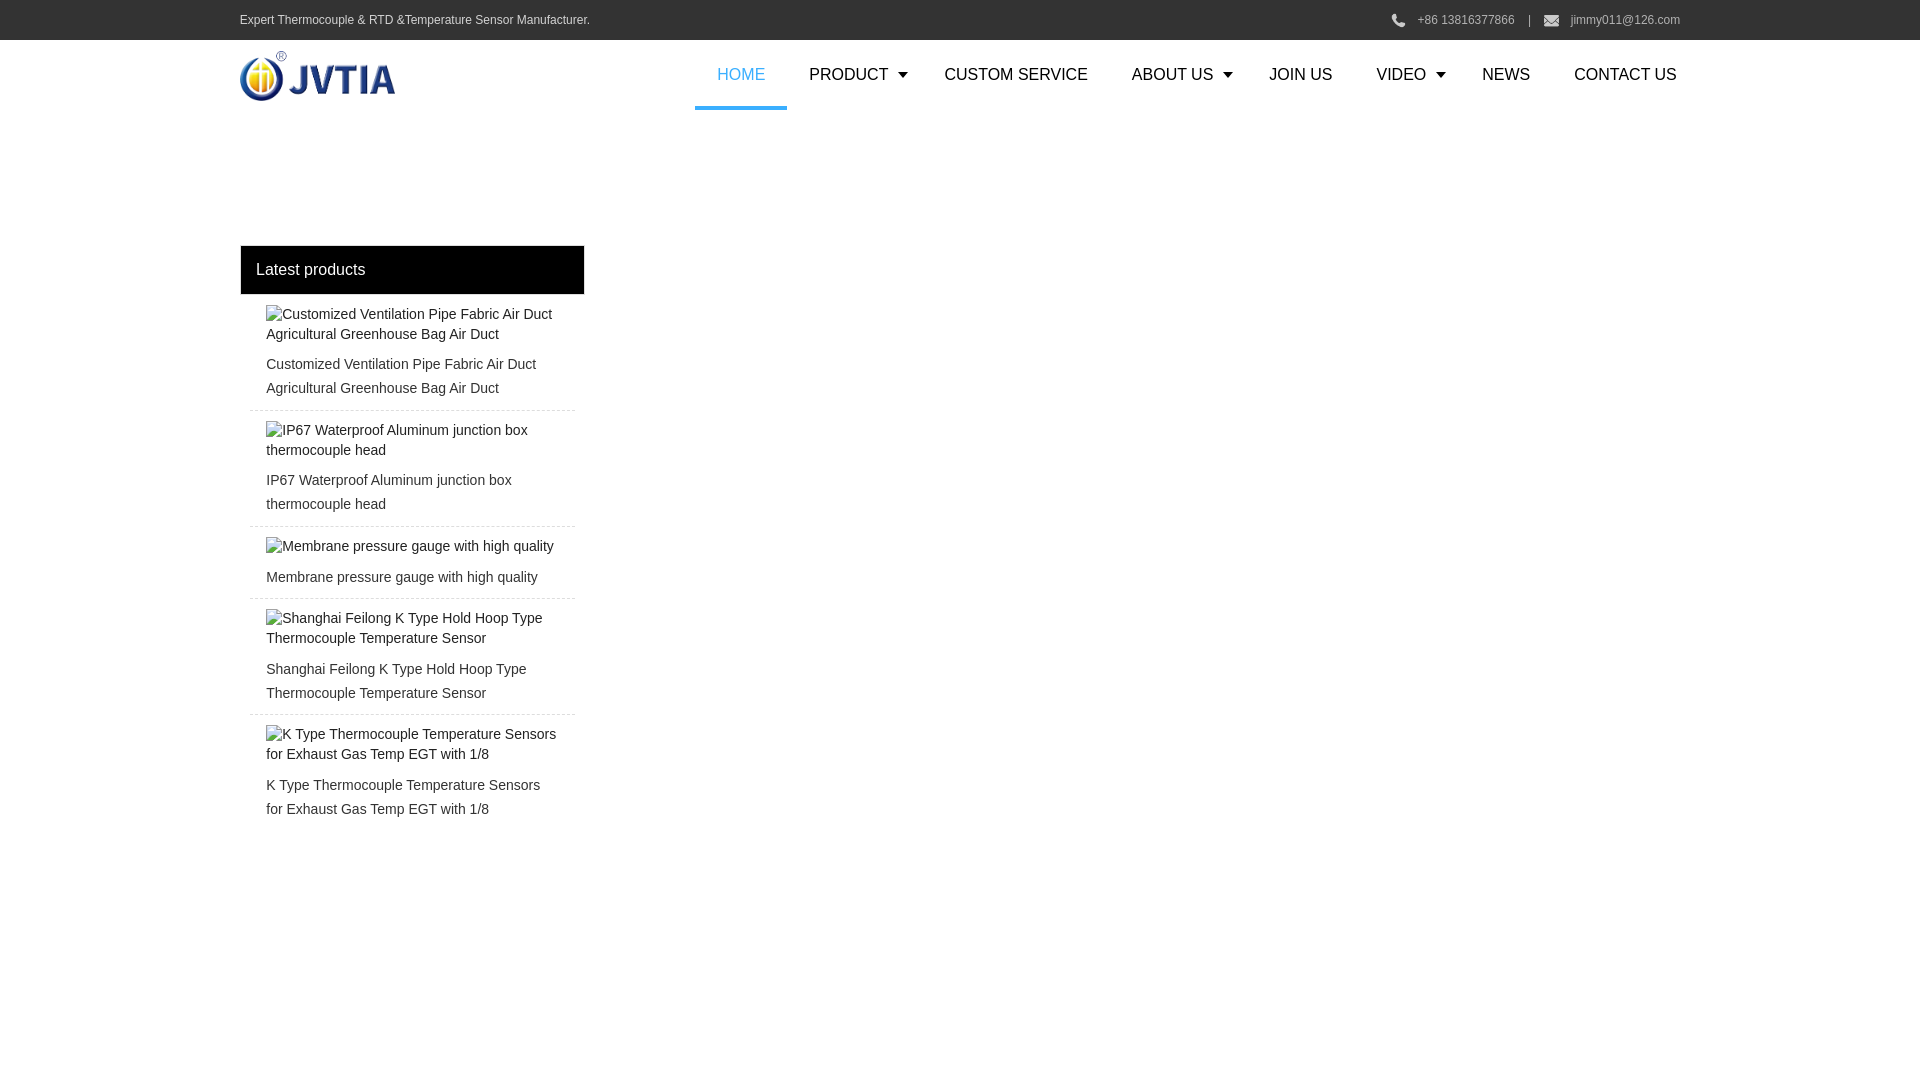 This screenshot has height=1080, width=1920. Describe the element at coordinates (741, 74) in the screenshot. I see `HOME` at that location.